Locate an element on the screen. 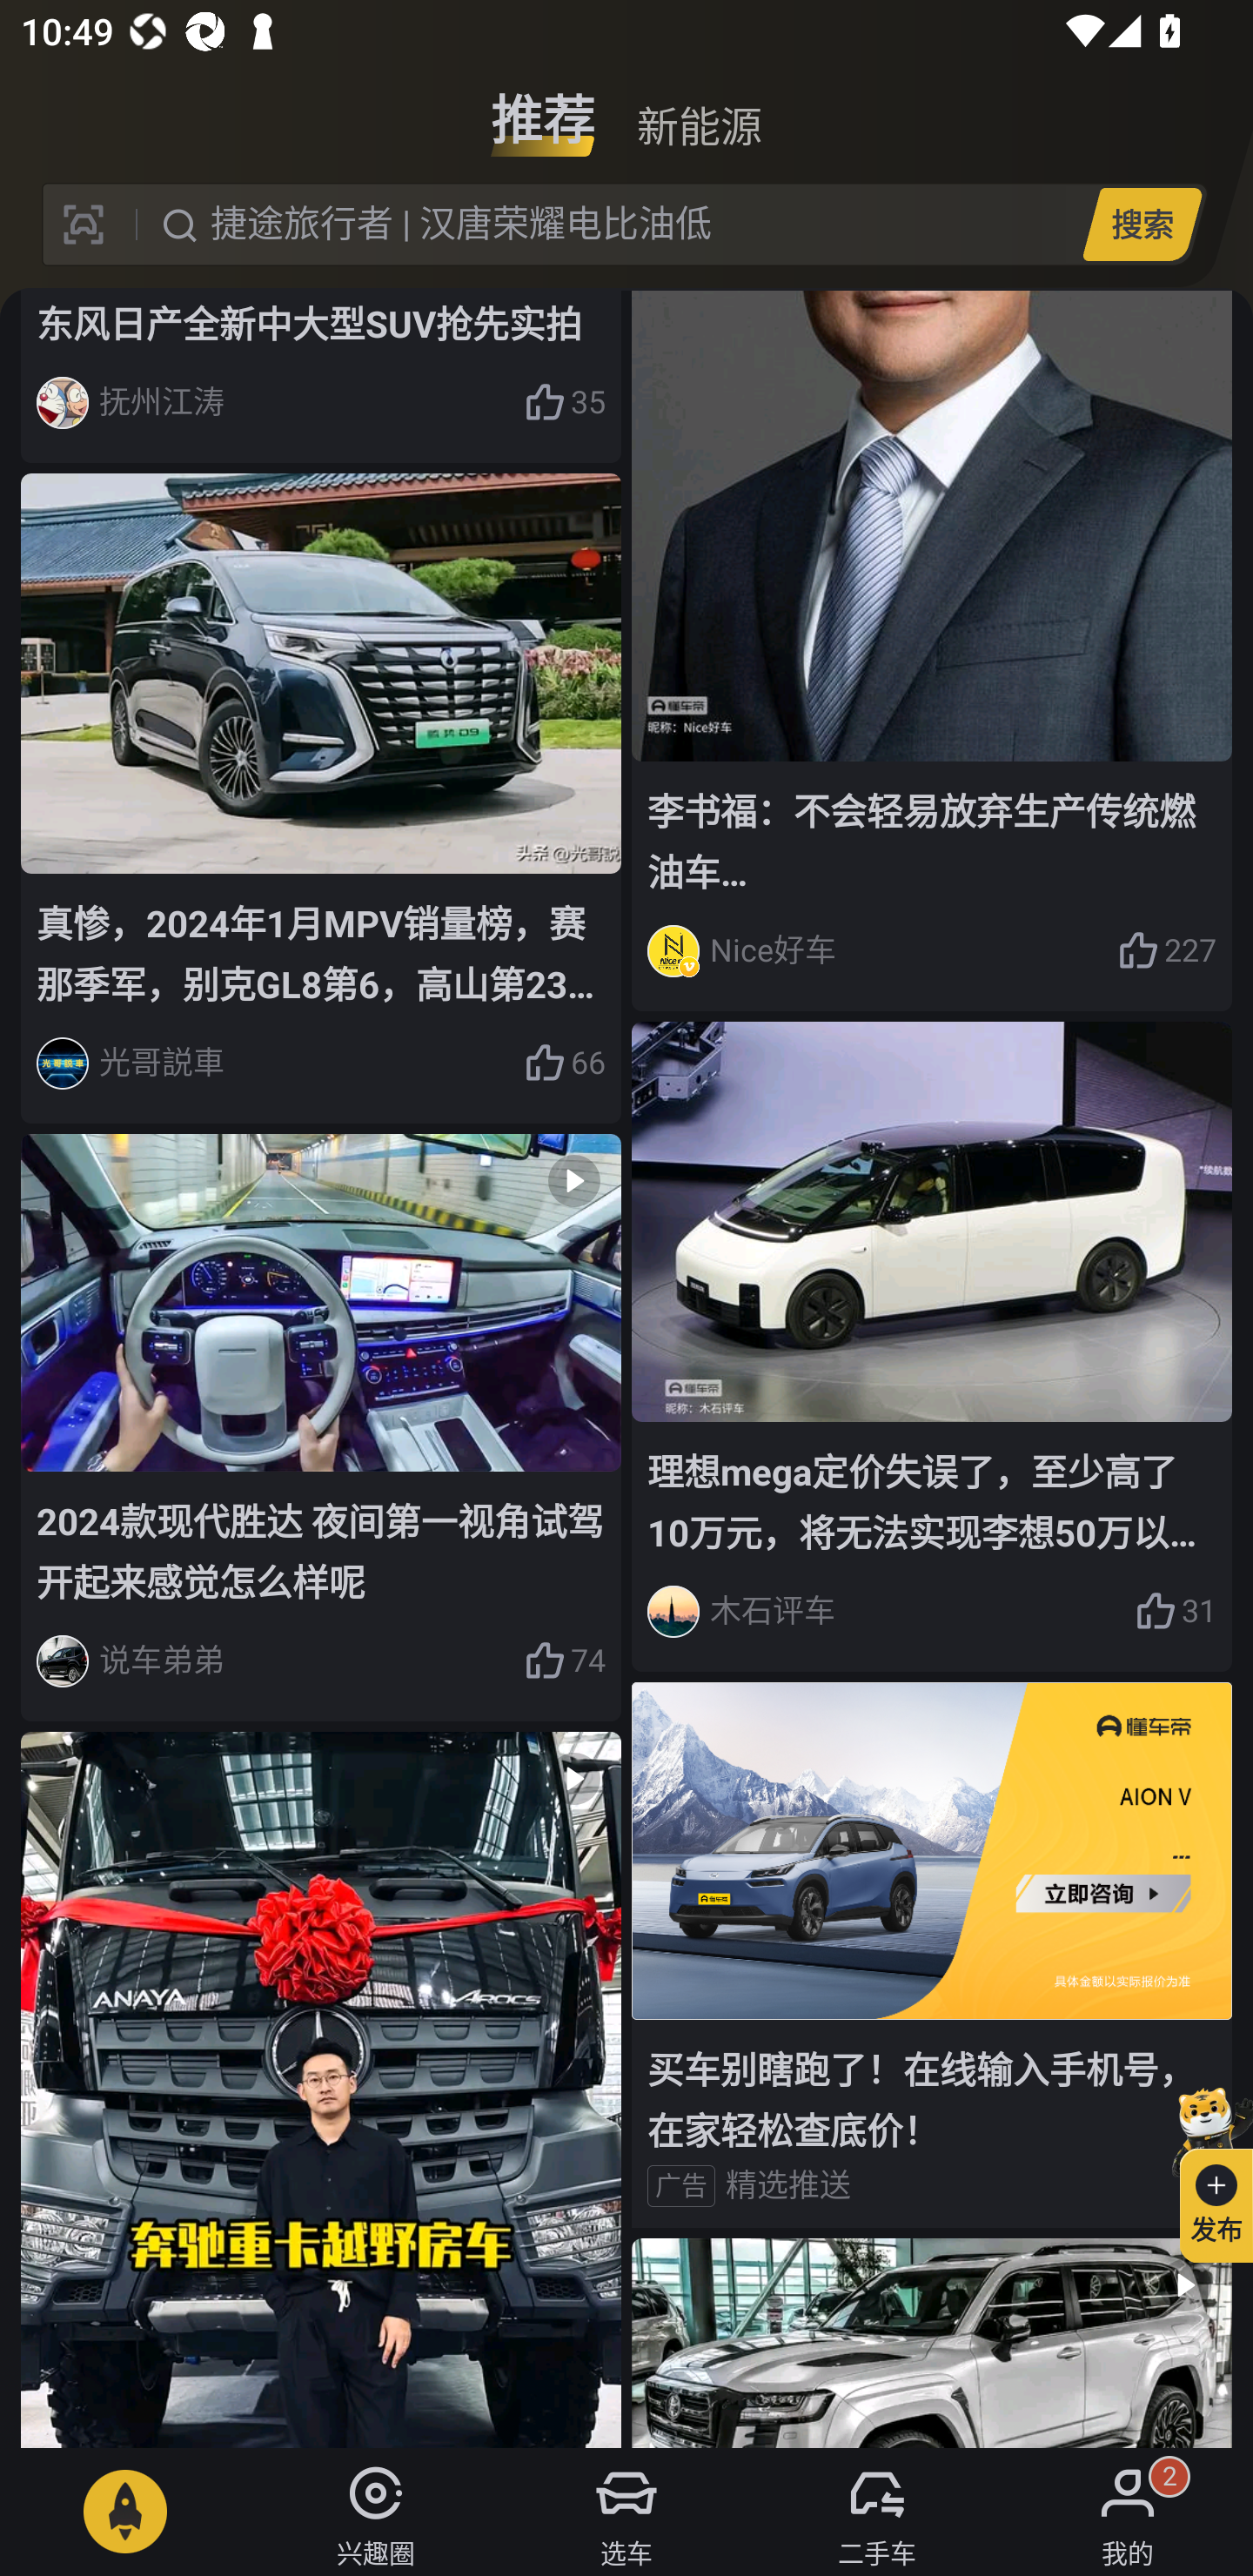   选车 is located at coordinates (626, 2512).